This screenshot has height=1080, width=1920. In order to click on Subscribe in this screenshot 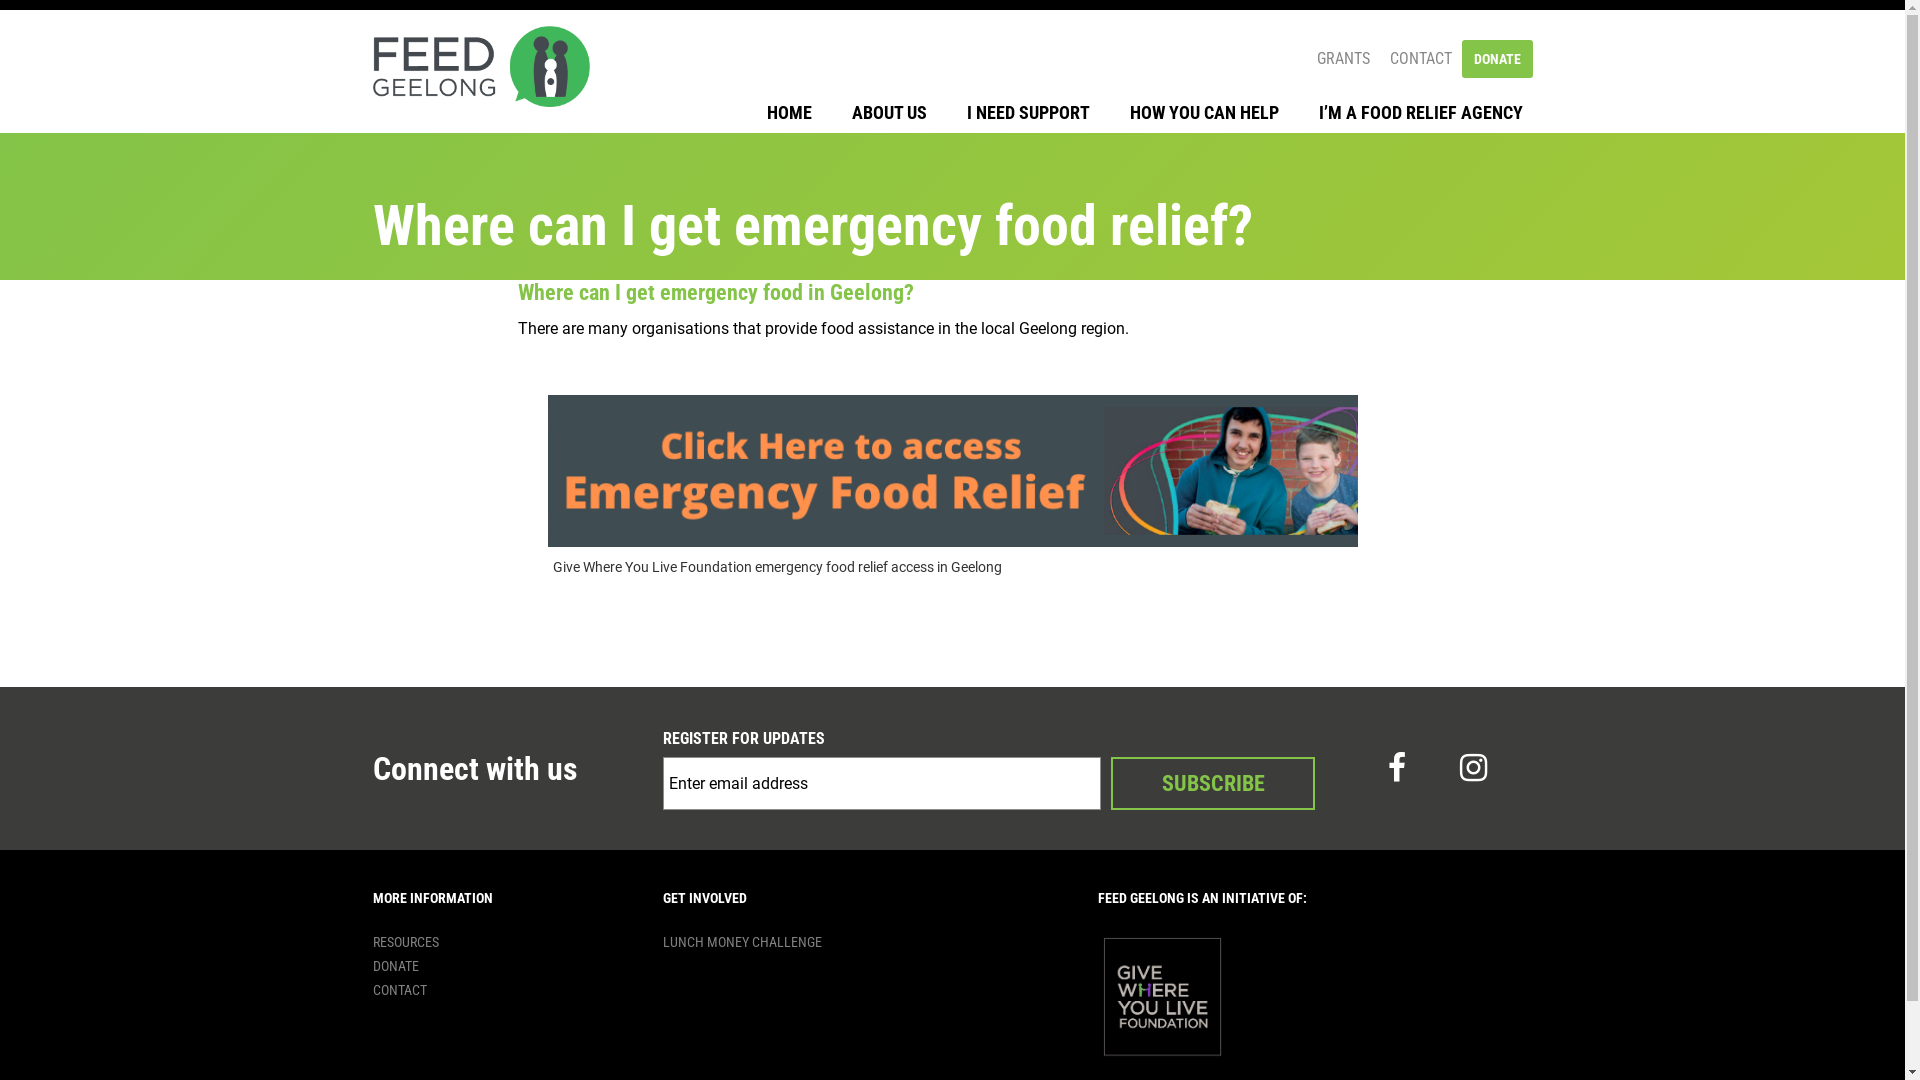, I will do `click(1213, 784)`.